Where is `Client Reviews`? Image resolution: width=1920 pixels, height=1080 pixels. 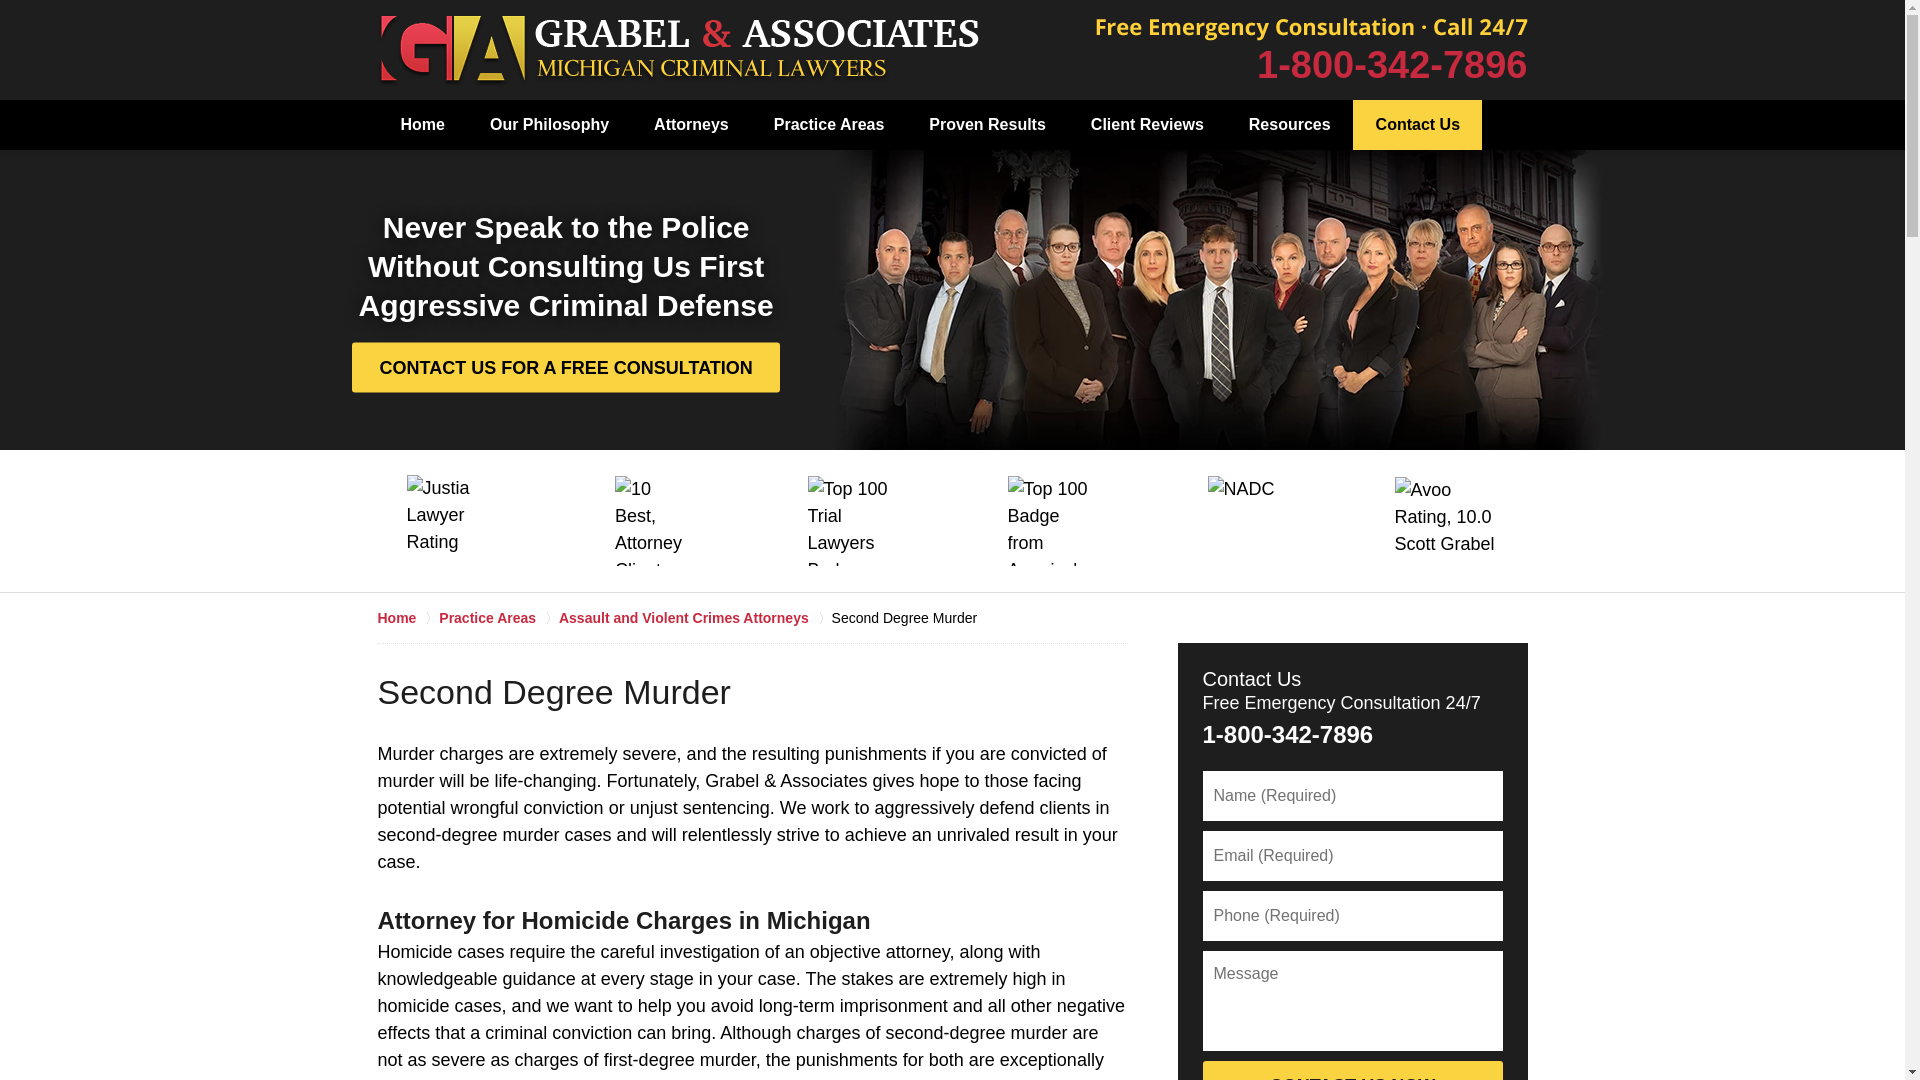 Client Reviews is located at coordinates (1146, 125).